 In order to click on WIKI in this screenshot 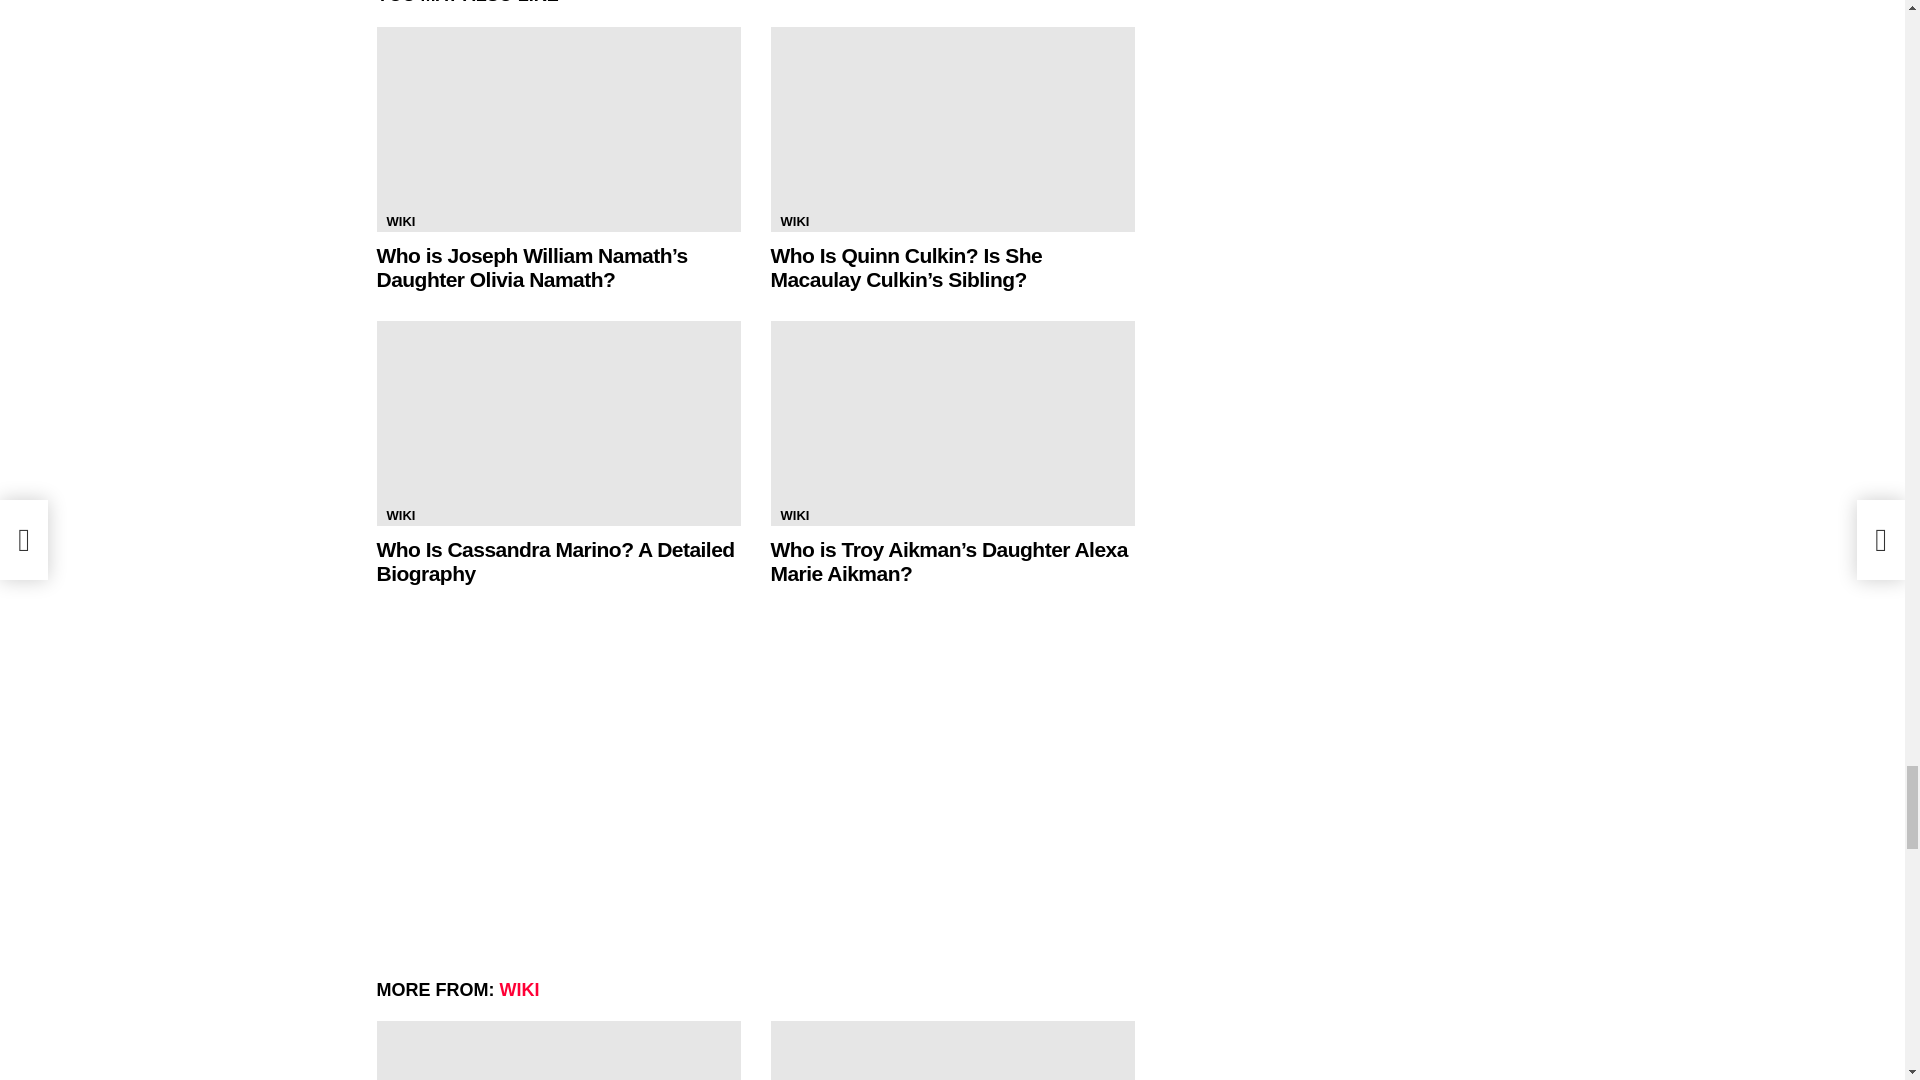, I will do `click(400, 516)`.